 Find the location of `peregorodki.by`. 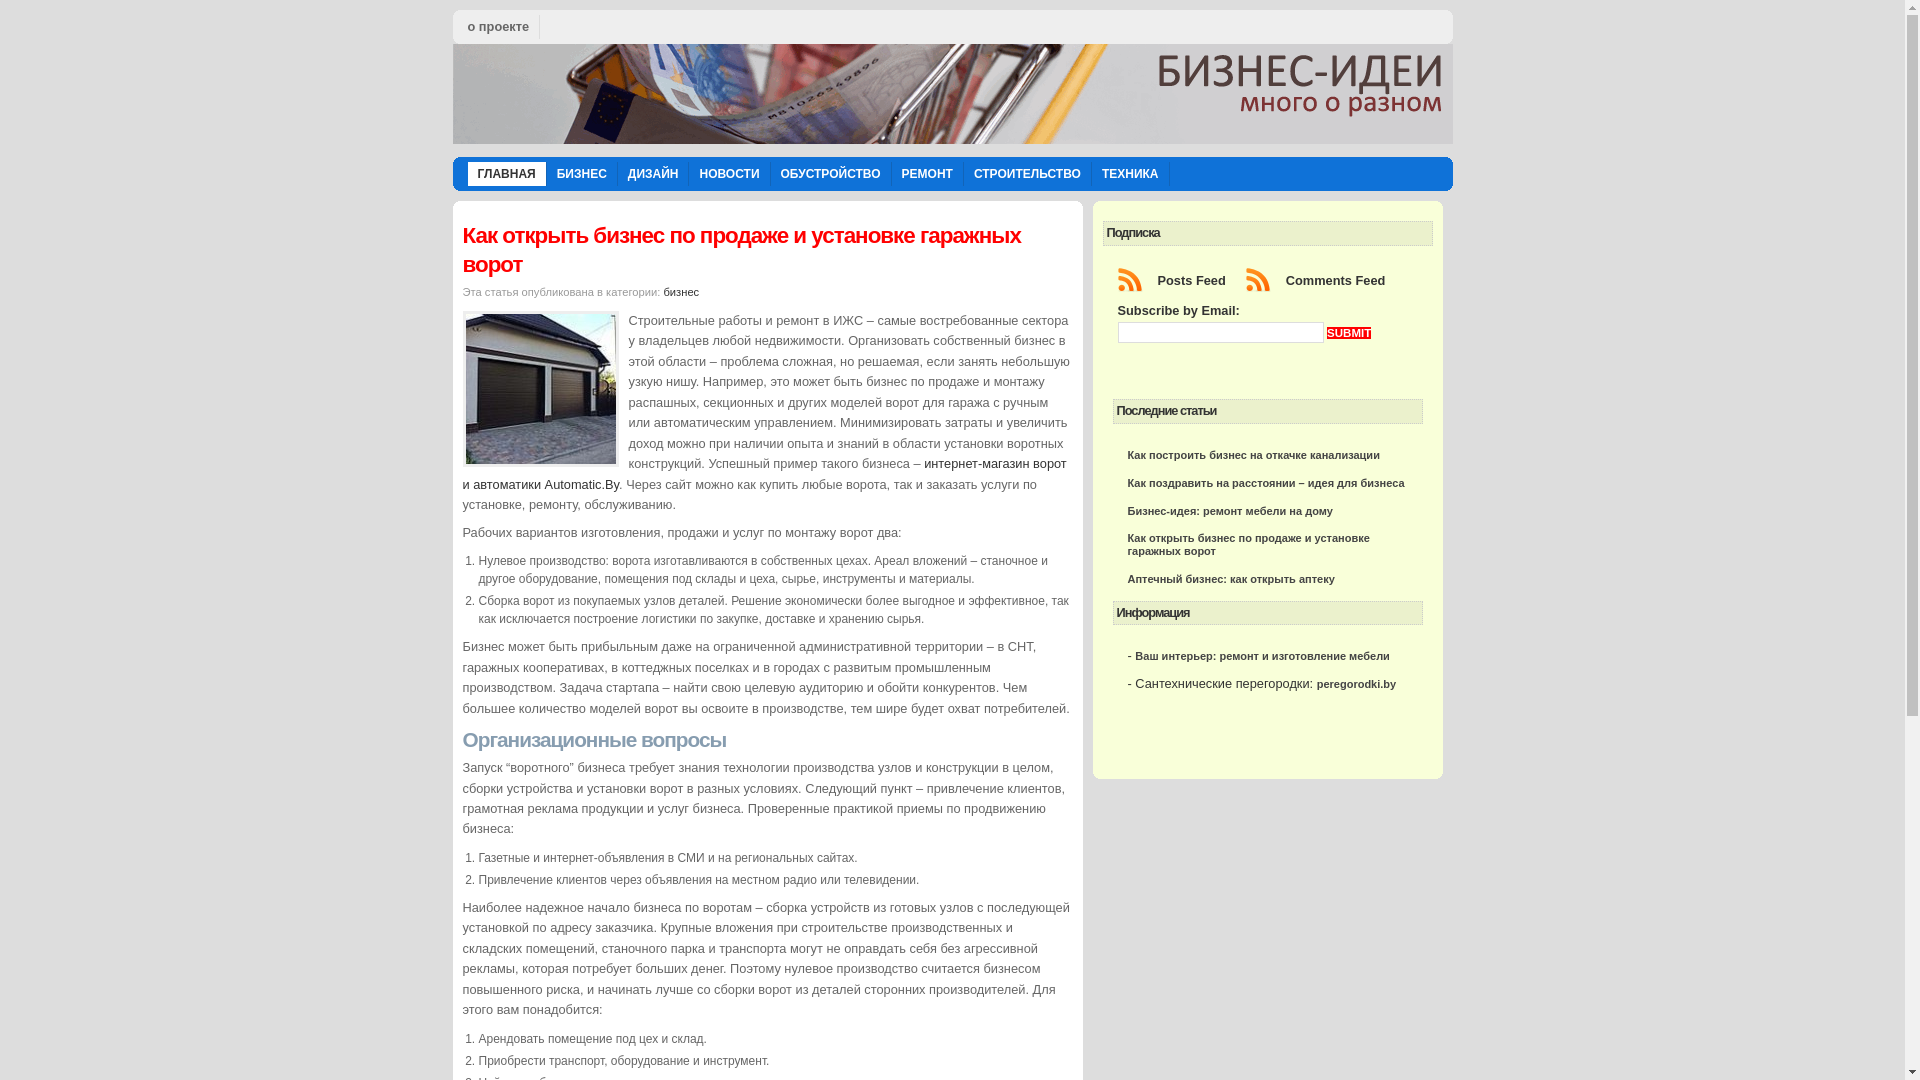

peregorodki.by is located at coordinates (1356, 684).